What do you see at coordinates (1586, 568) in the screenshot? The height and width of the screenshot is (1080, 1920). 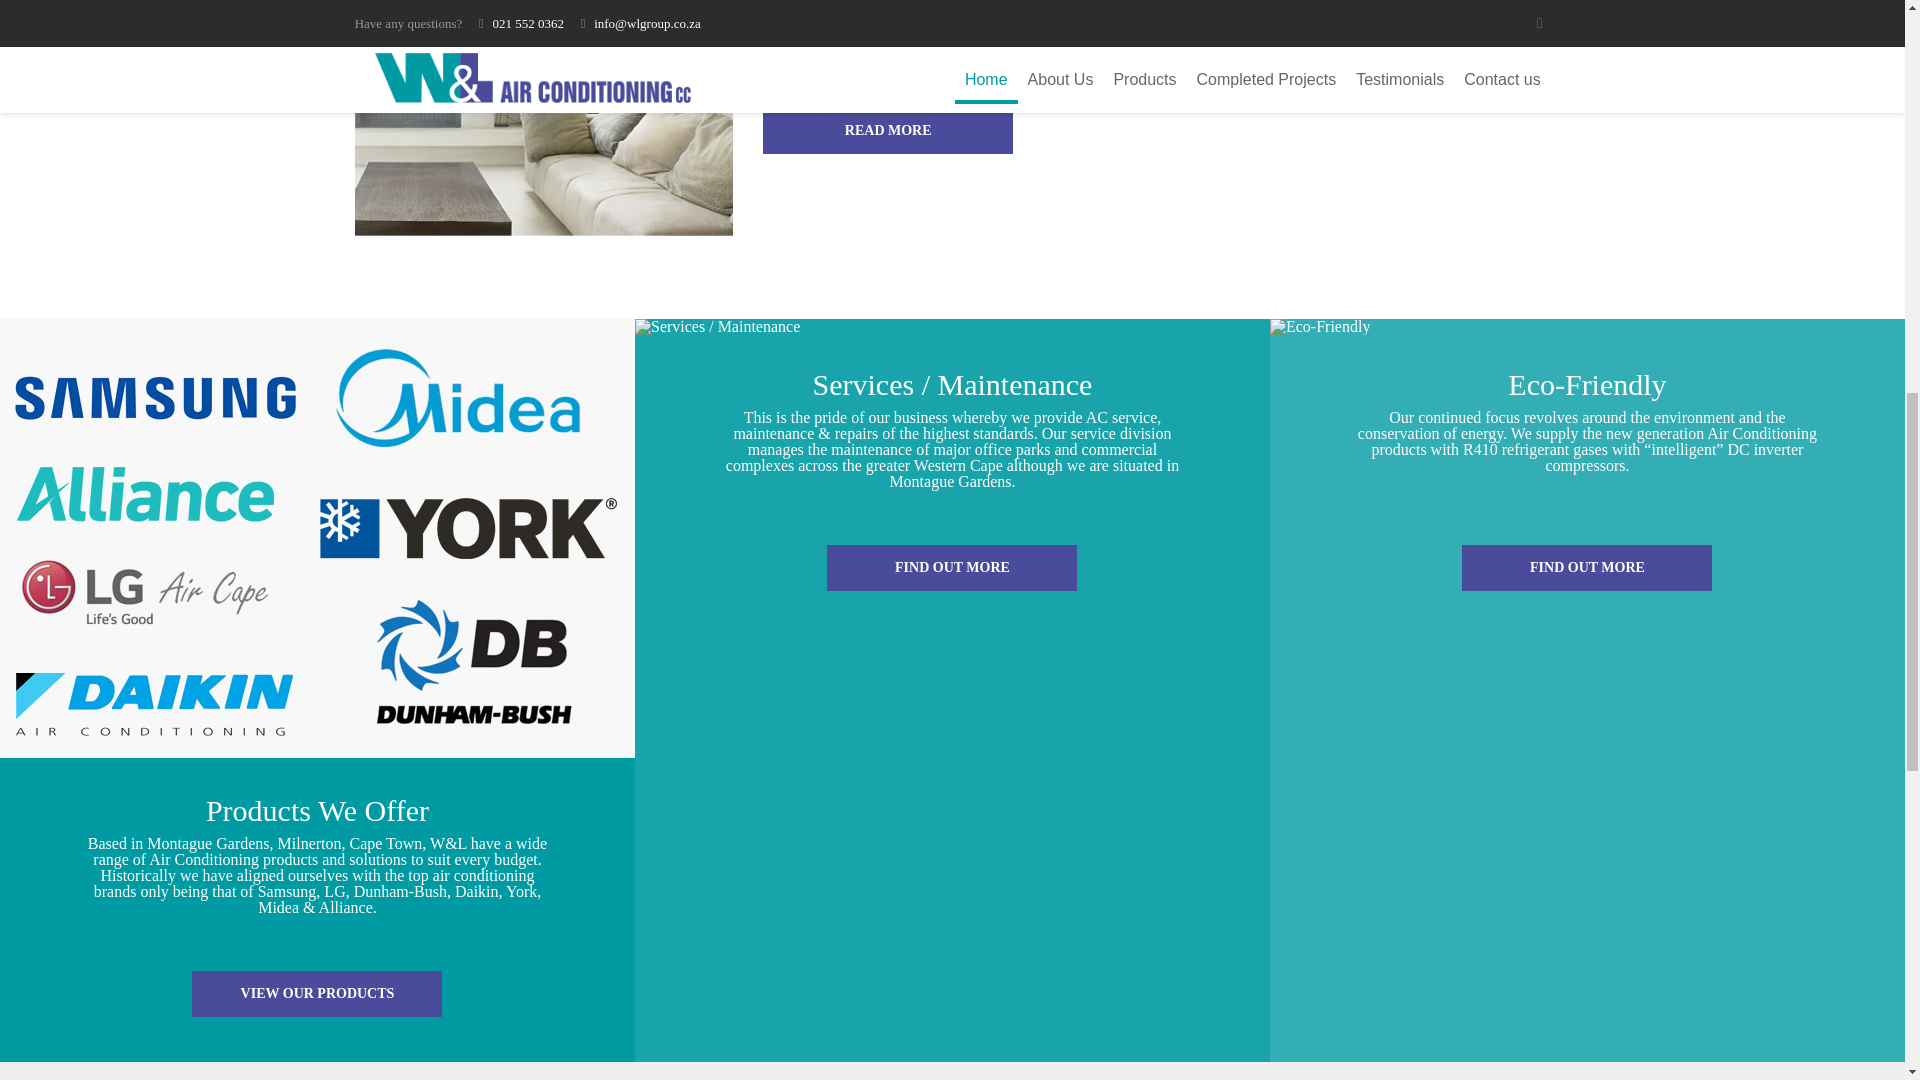 I see `FIND OUT MORE` at bounding box center [1586, 568].